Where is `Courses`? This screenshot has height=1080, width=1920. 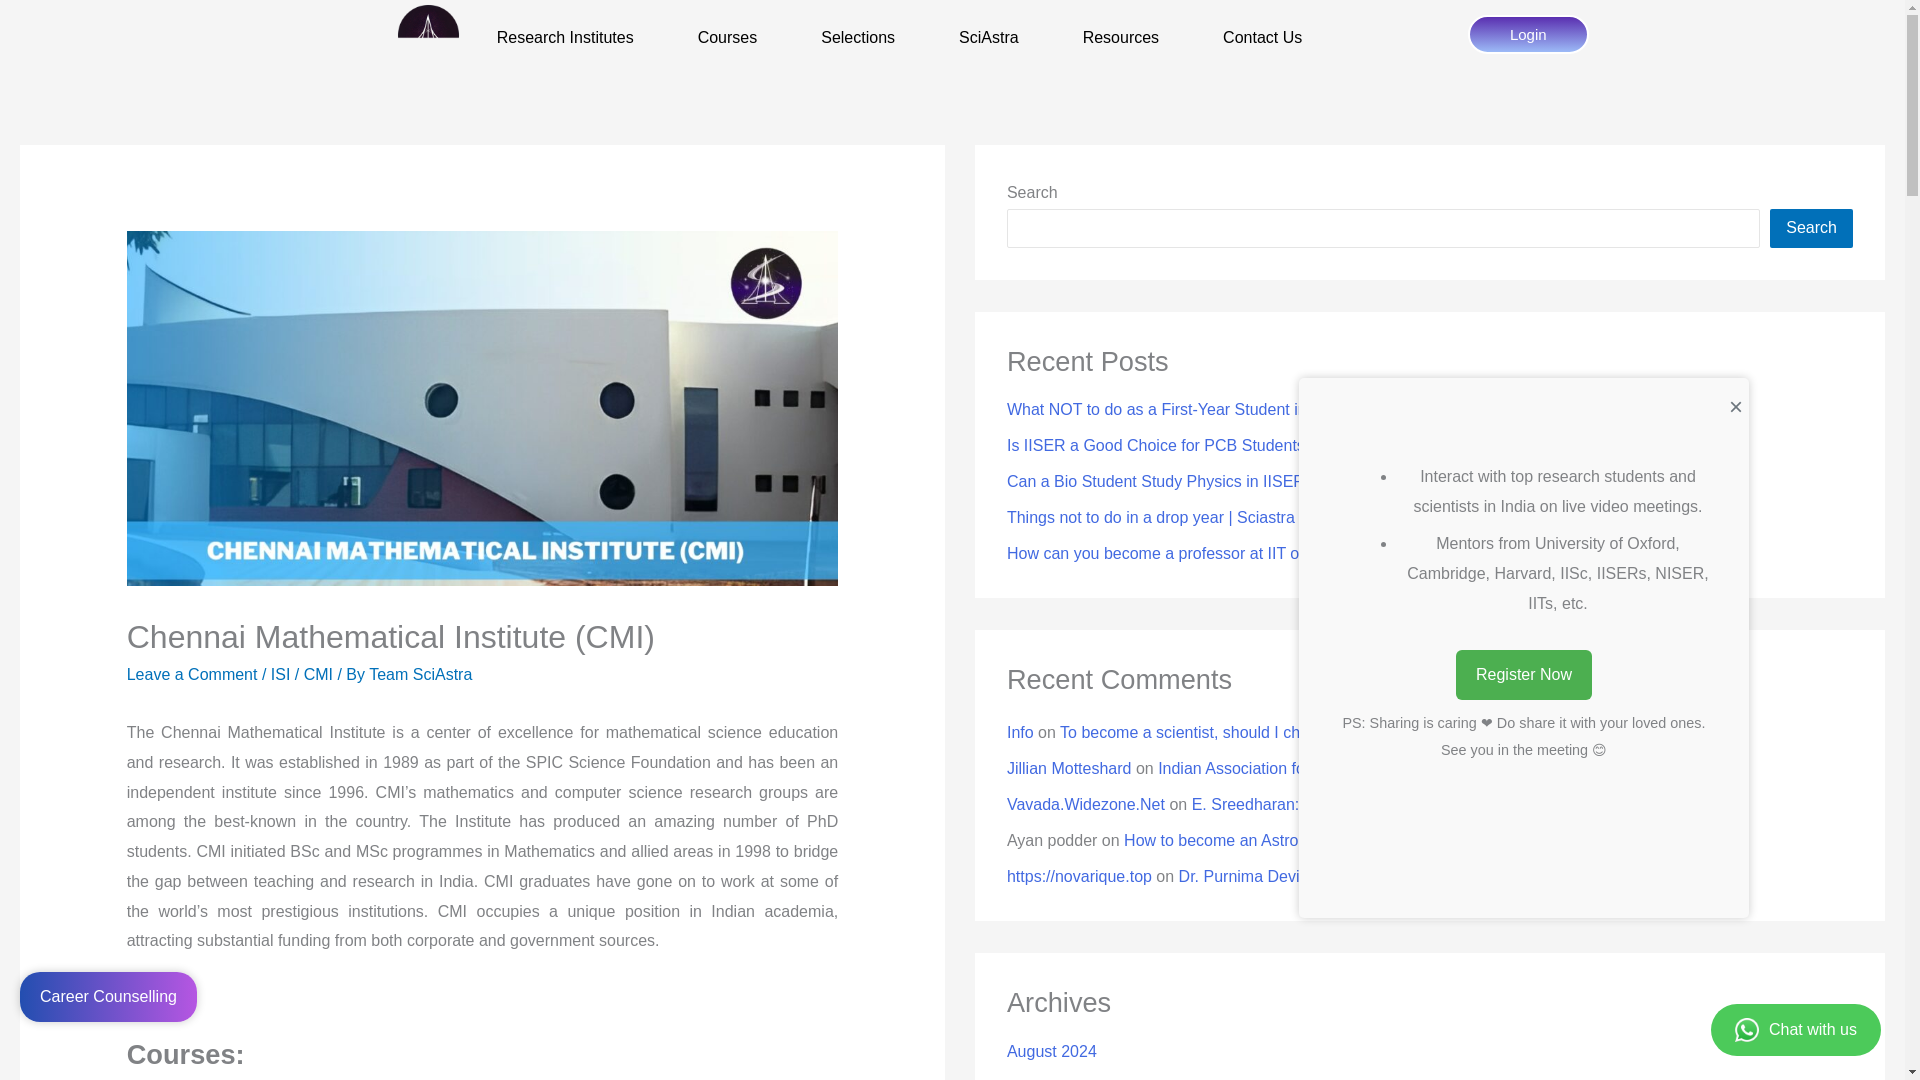
Courses is located at coordinates (728, 38).